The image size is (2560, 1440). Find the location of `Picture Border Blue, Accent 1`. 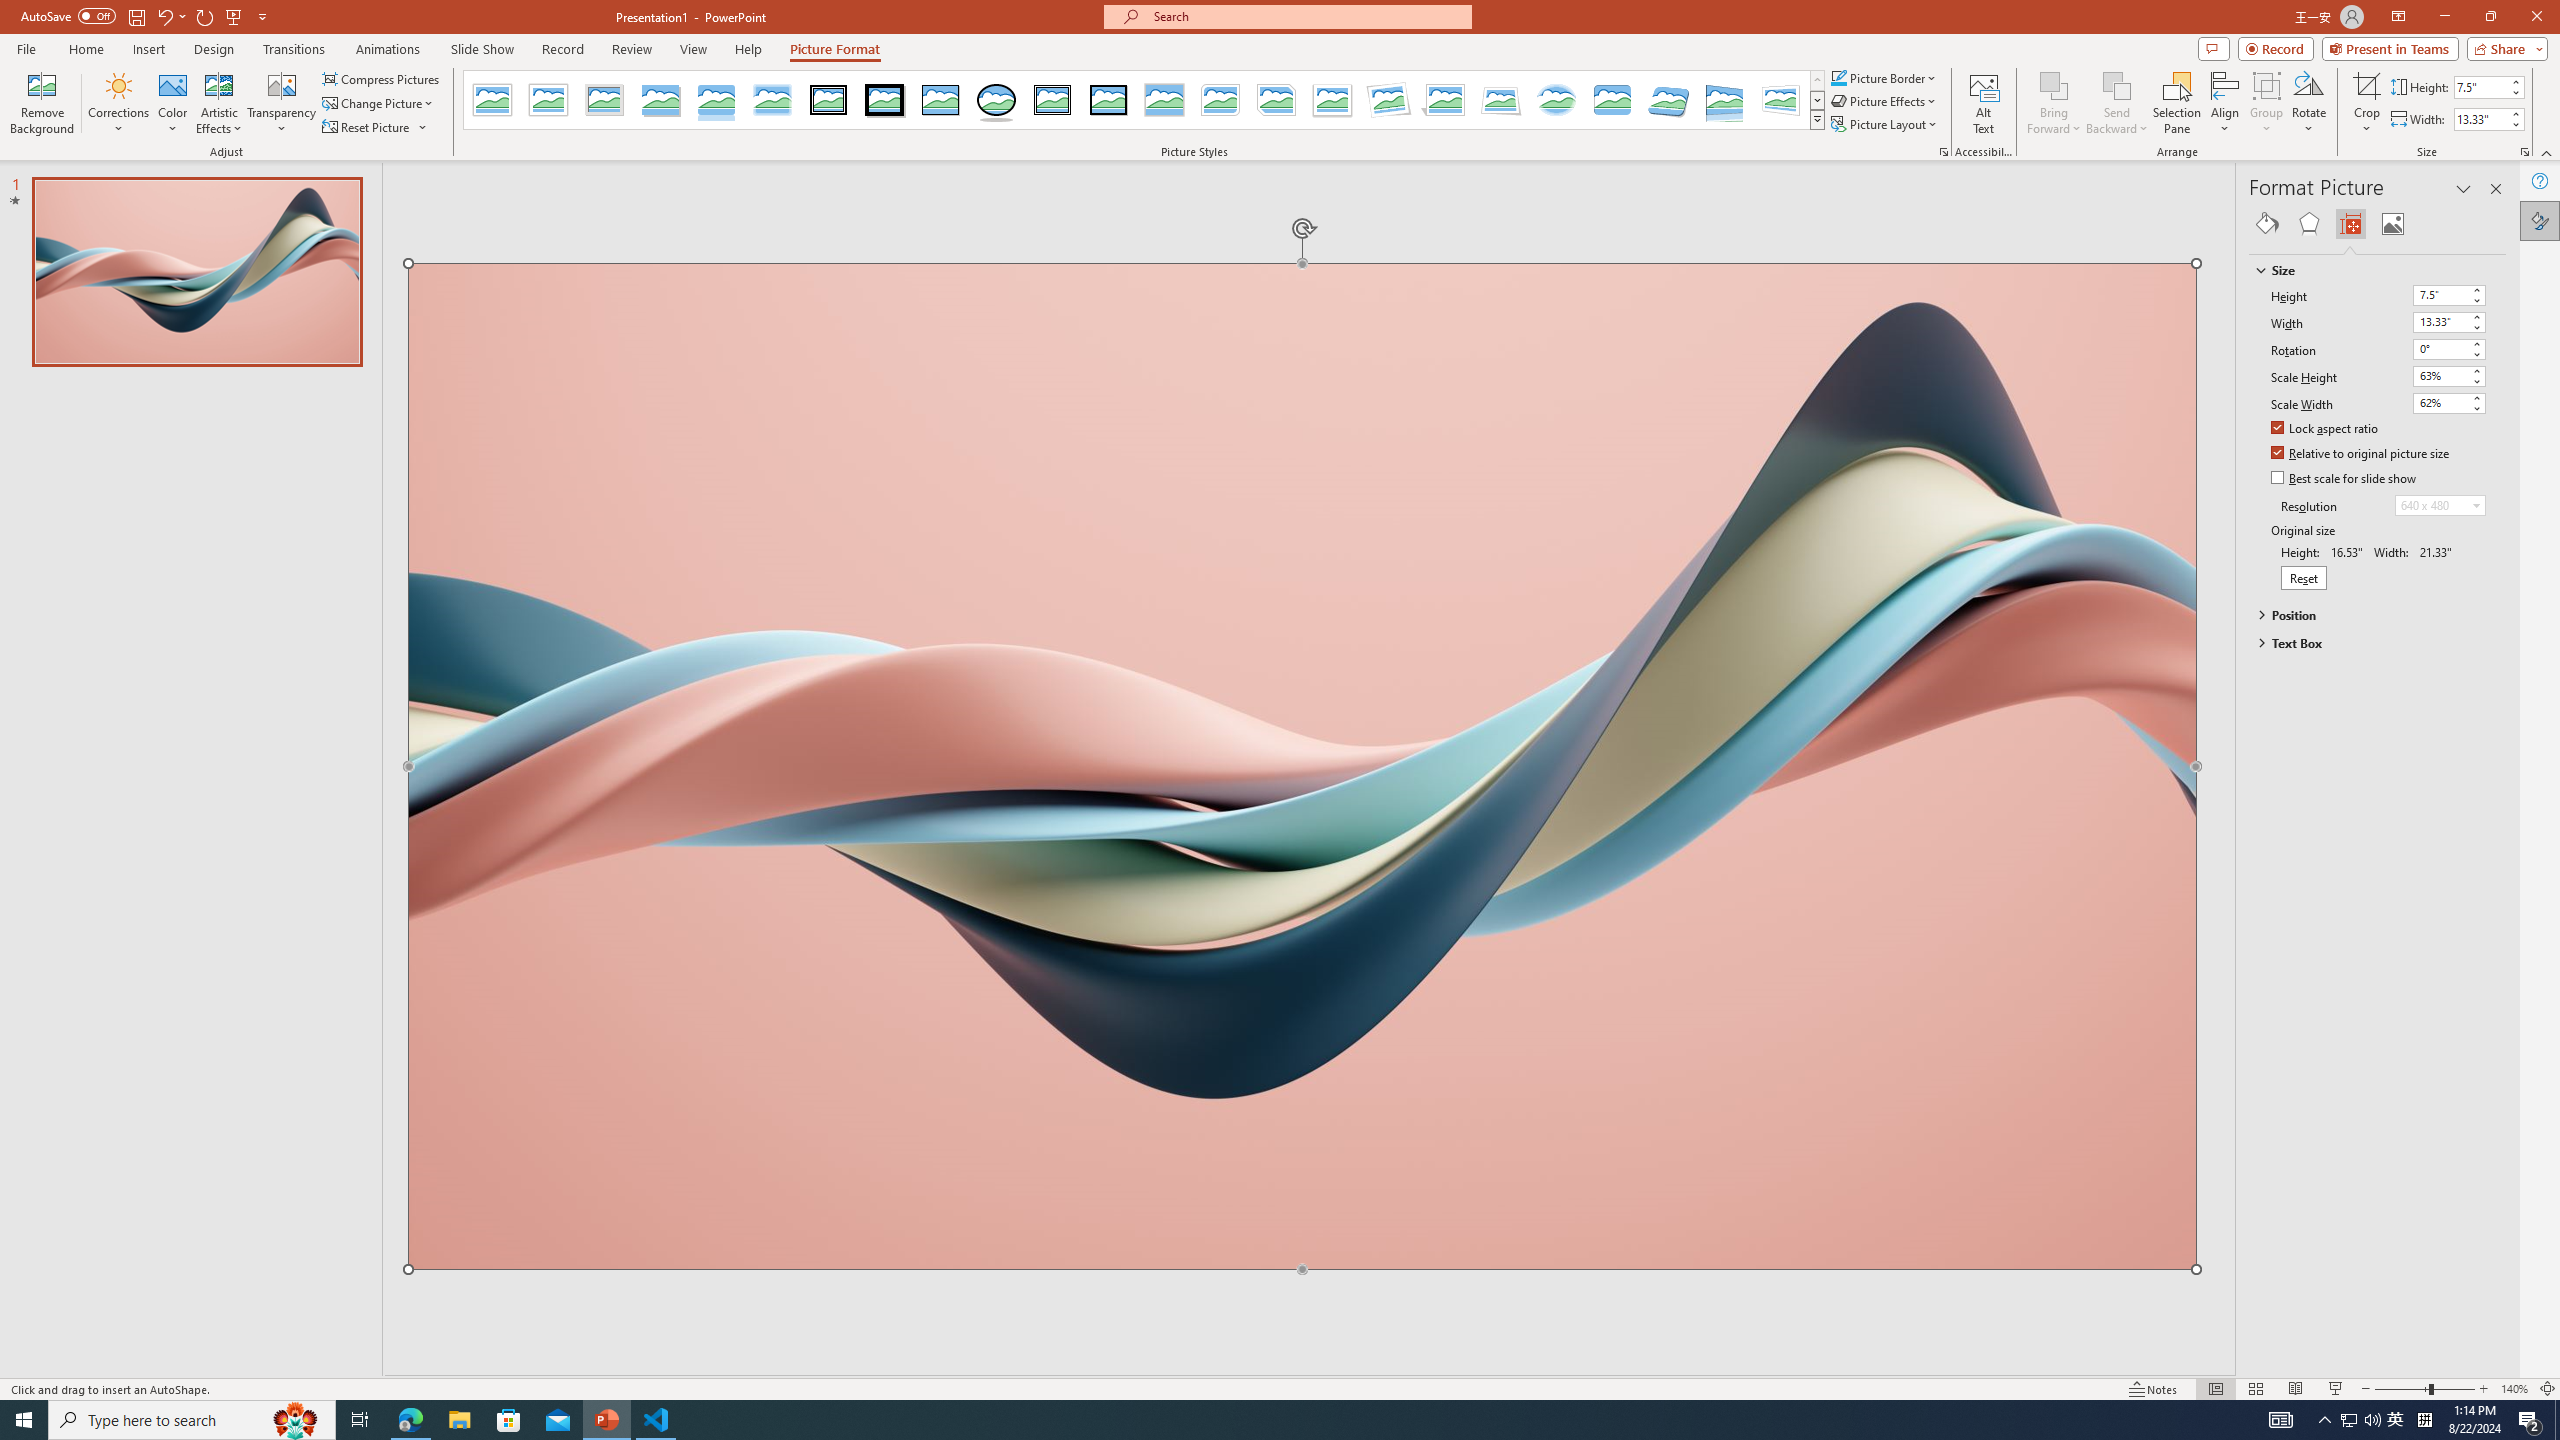

Picture Border Blue, Accent 1 is located at coordinates (1838, 78).